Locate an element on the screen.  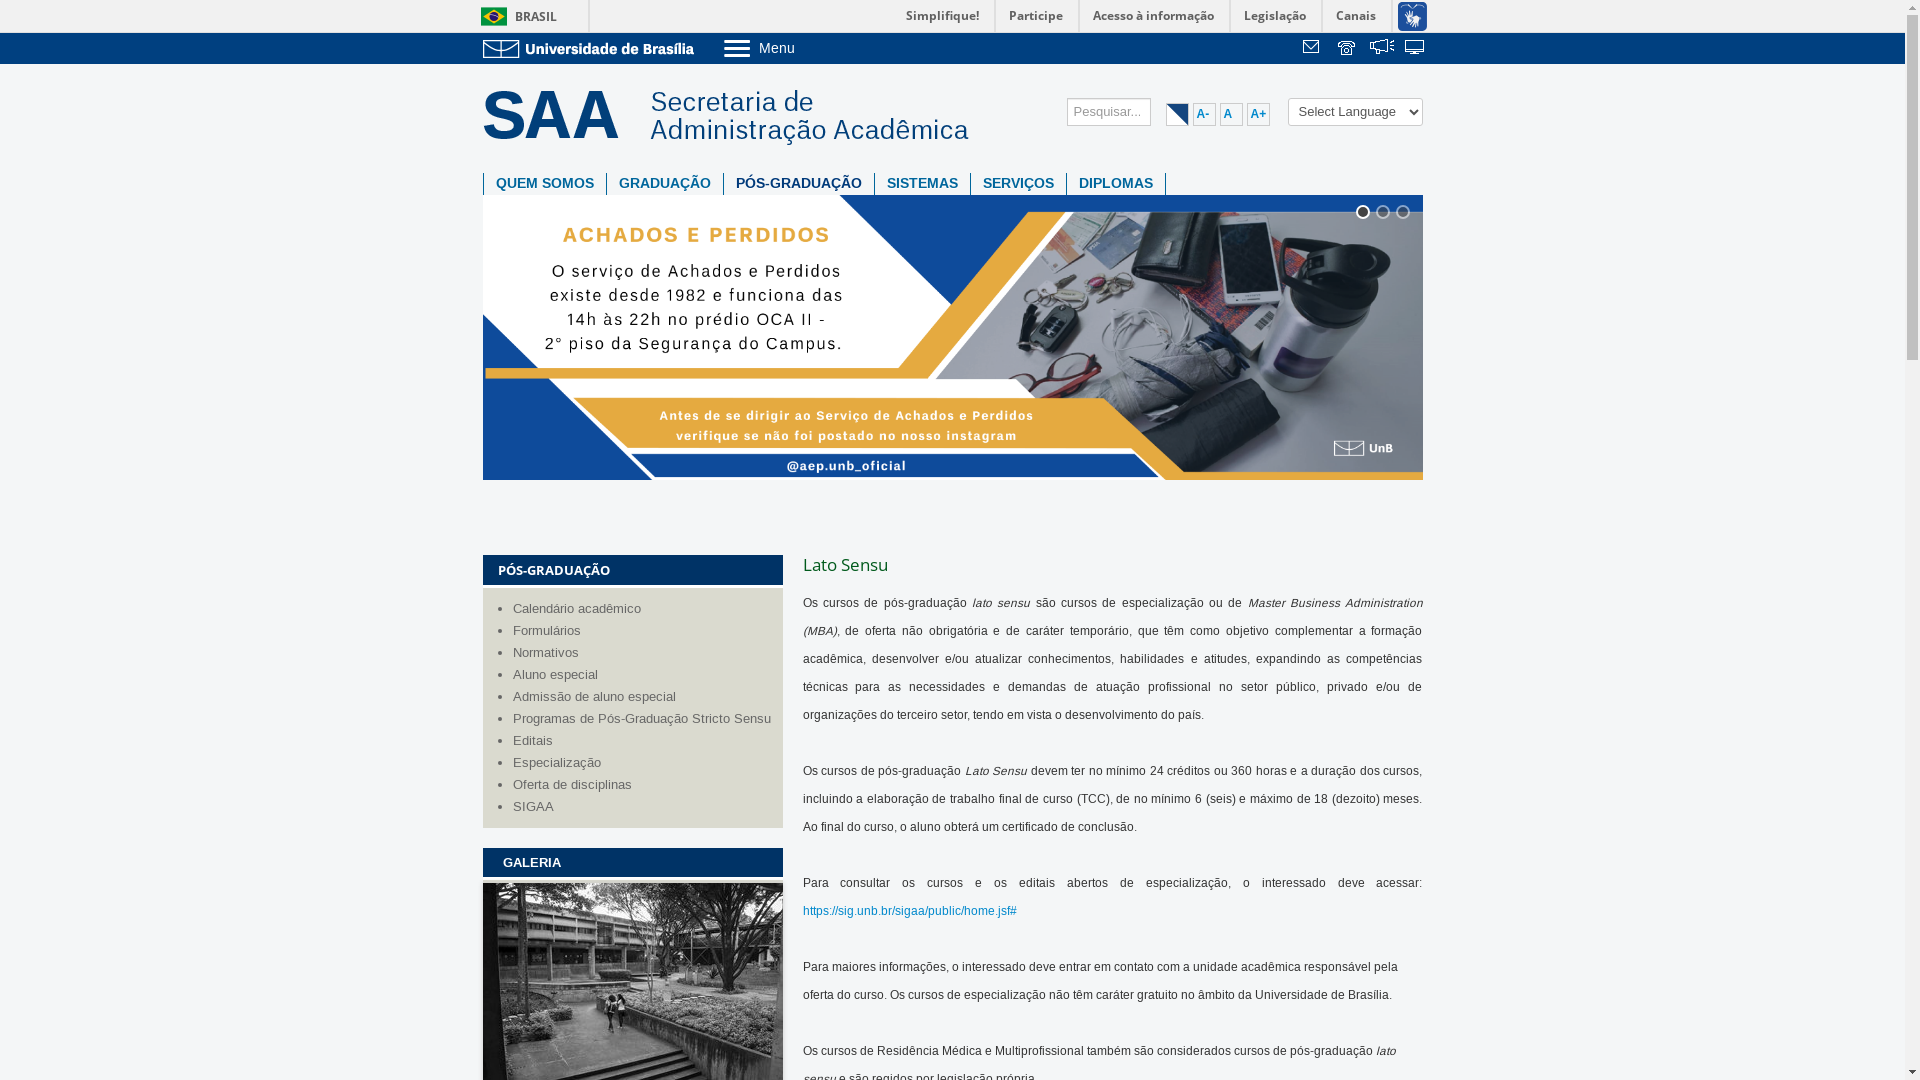
A- is located at coordinates (1204, 114).